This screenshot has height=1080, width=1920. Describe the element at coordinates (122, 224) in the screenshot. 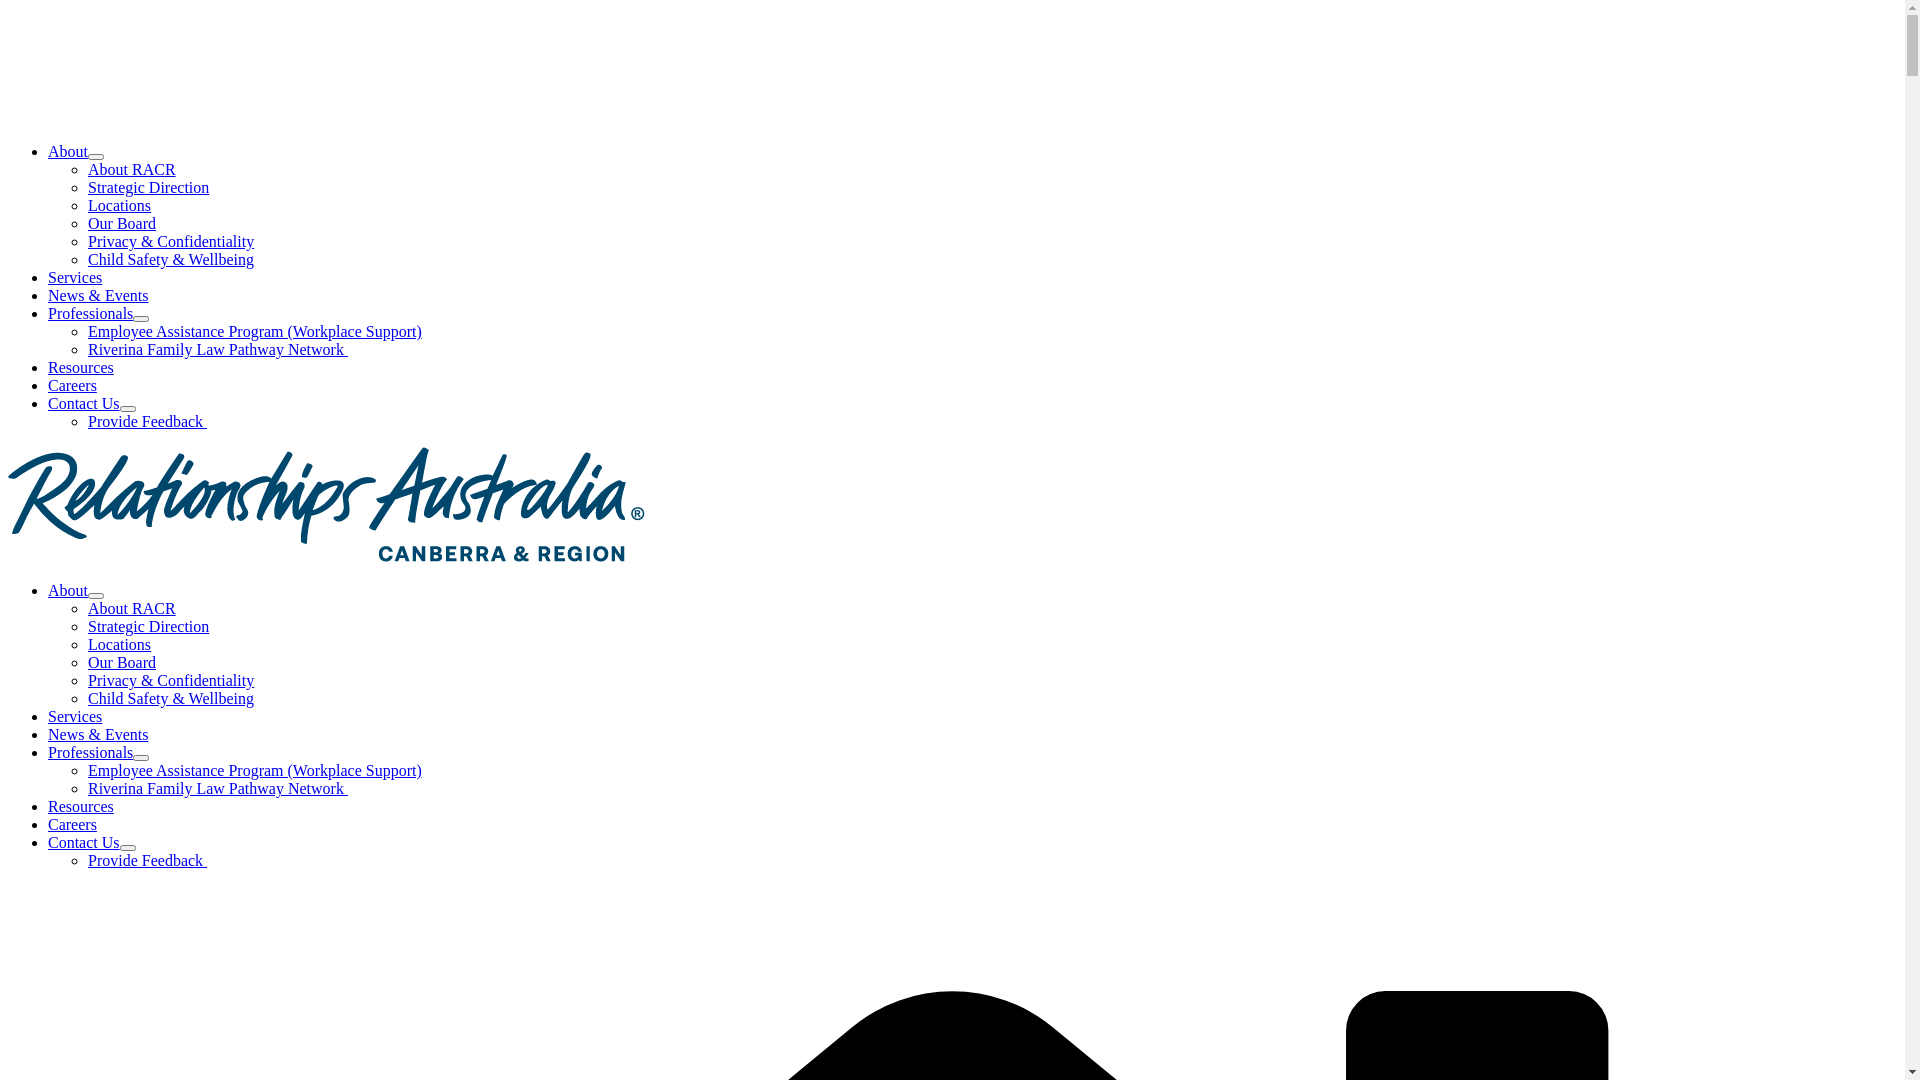

I see `Our Board` at that location.